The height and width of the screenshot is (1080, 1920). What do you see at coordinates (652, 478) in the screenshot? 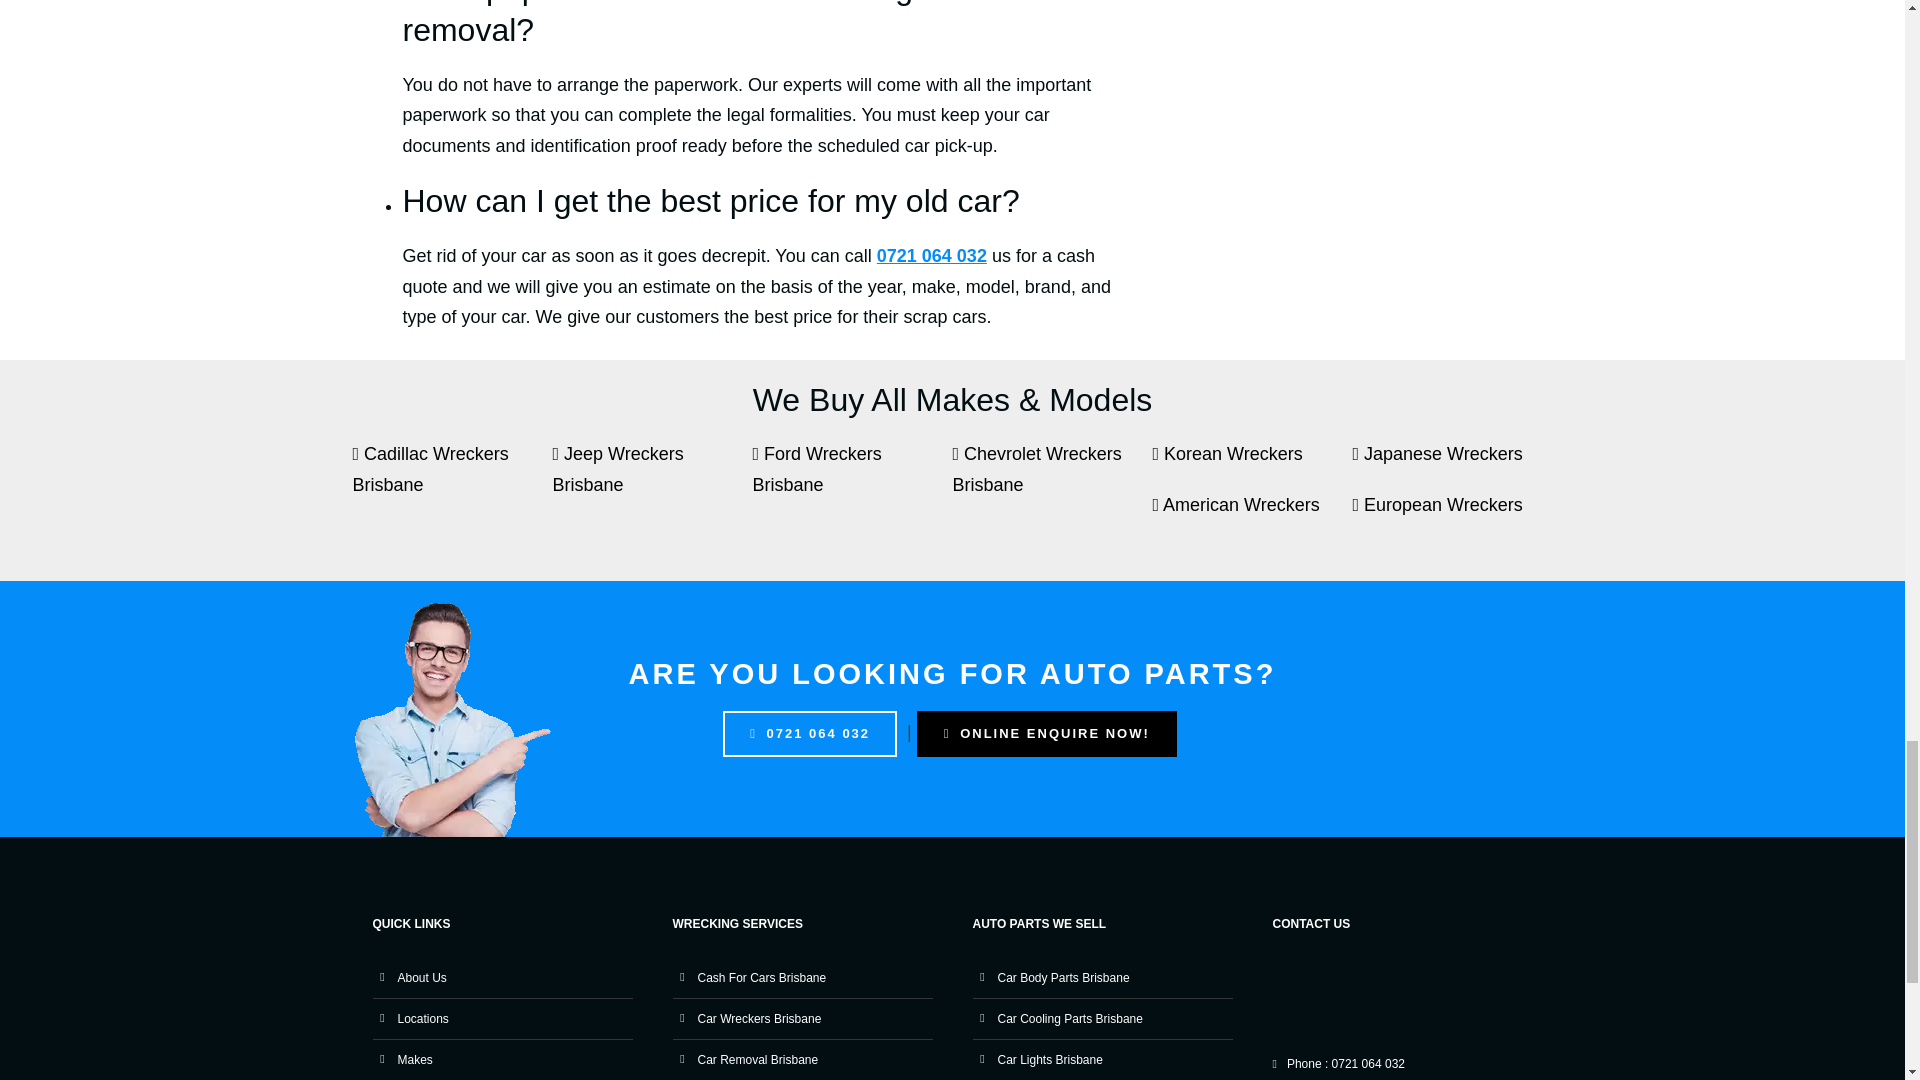
I see `Jeep Wreckers Brisbane` at bounding box center [652, 478].